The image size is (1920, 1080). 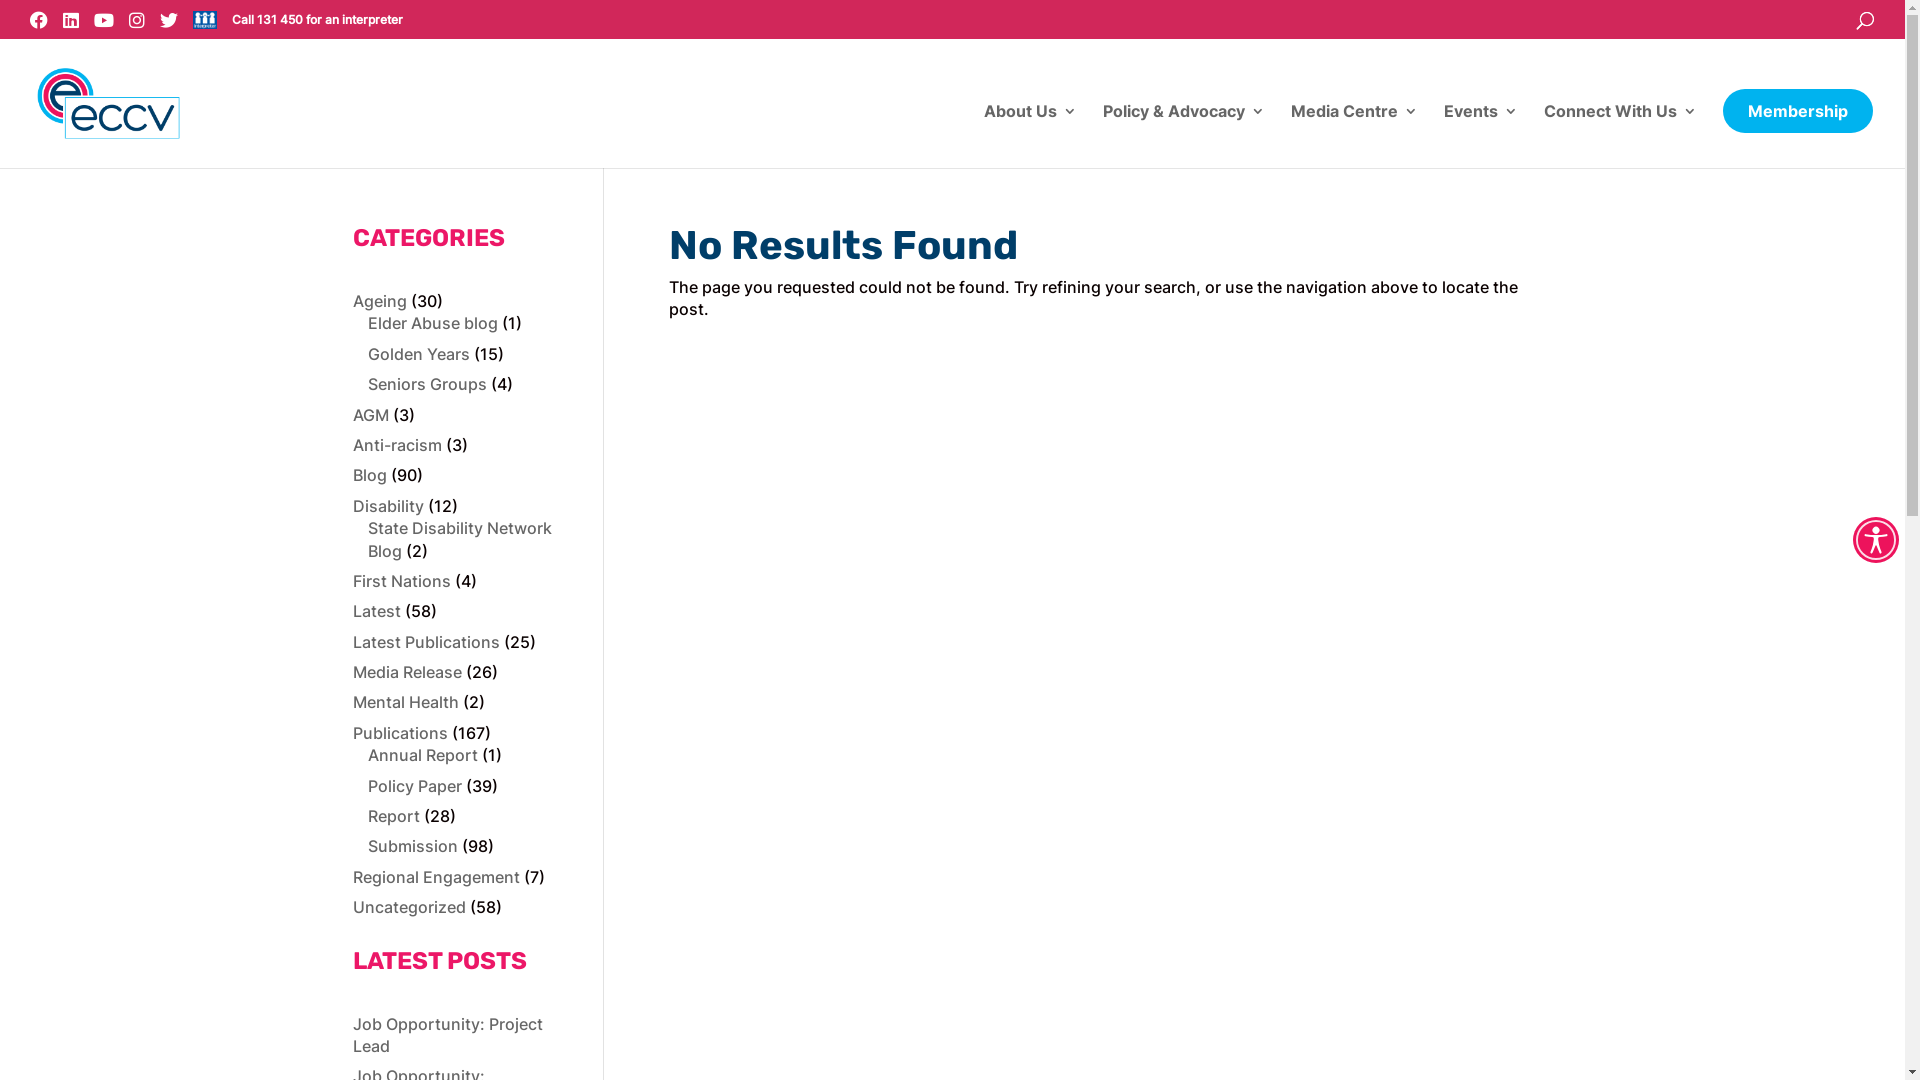 I want to click on Uncategorized, so click(x=408, y=907).